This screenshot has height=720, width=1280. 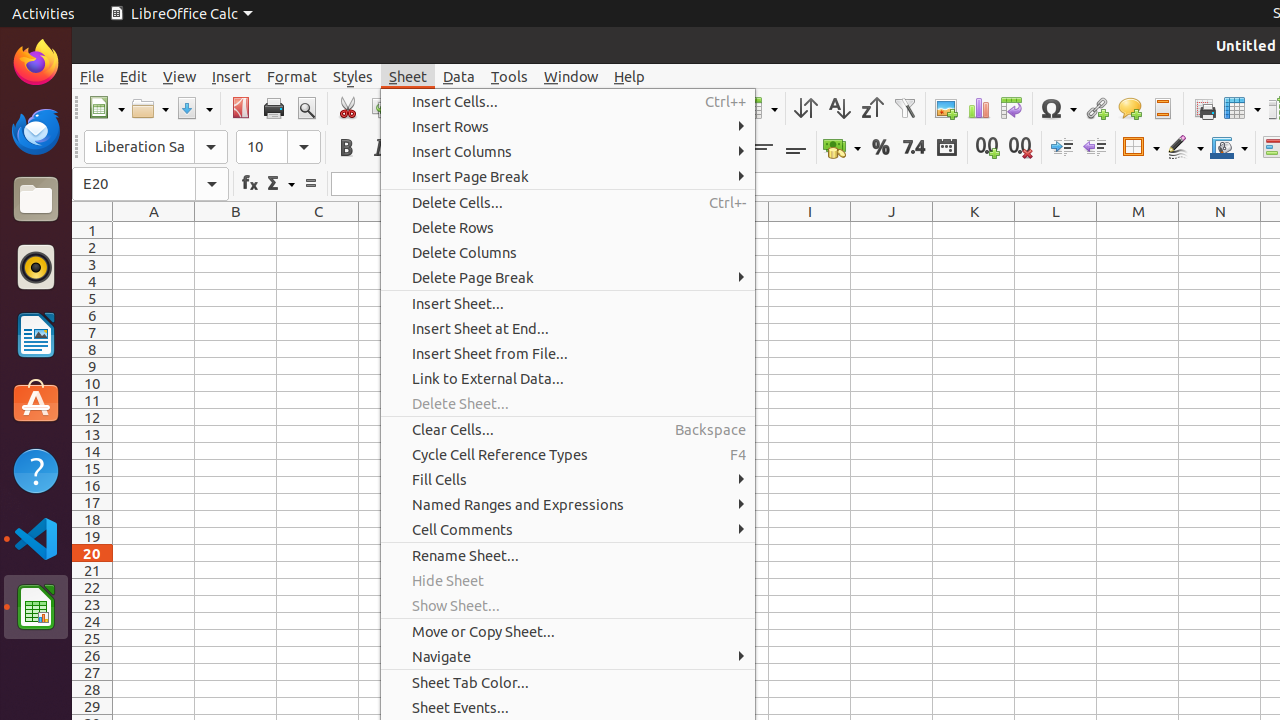 What do you see at coordinates (36, 131) in the screenshot?
I see `Thunderbird Mail` at bounding box center [36, 131].